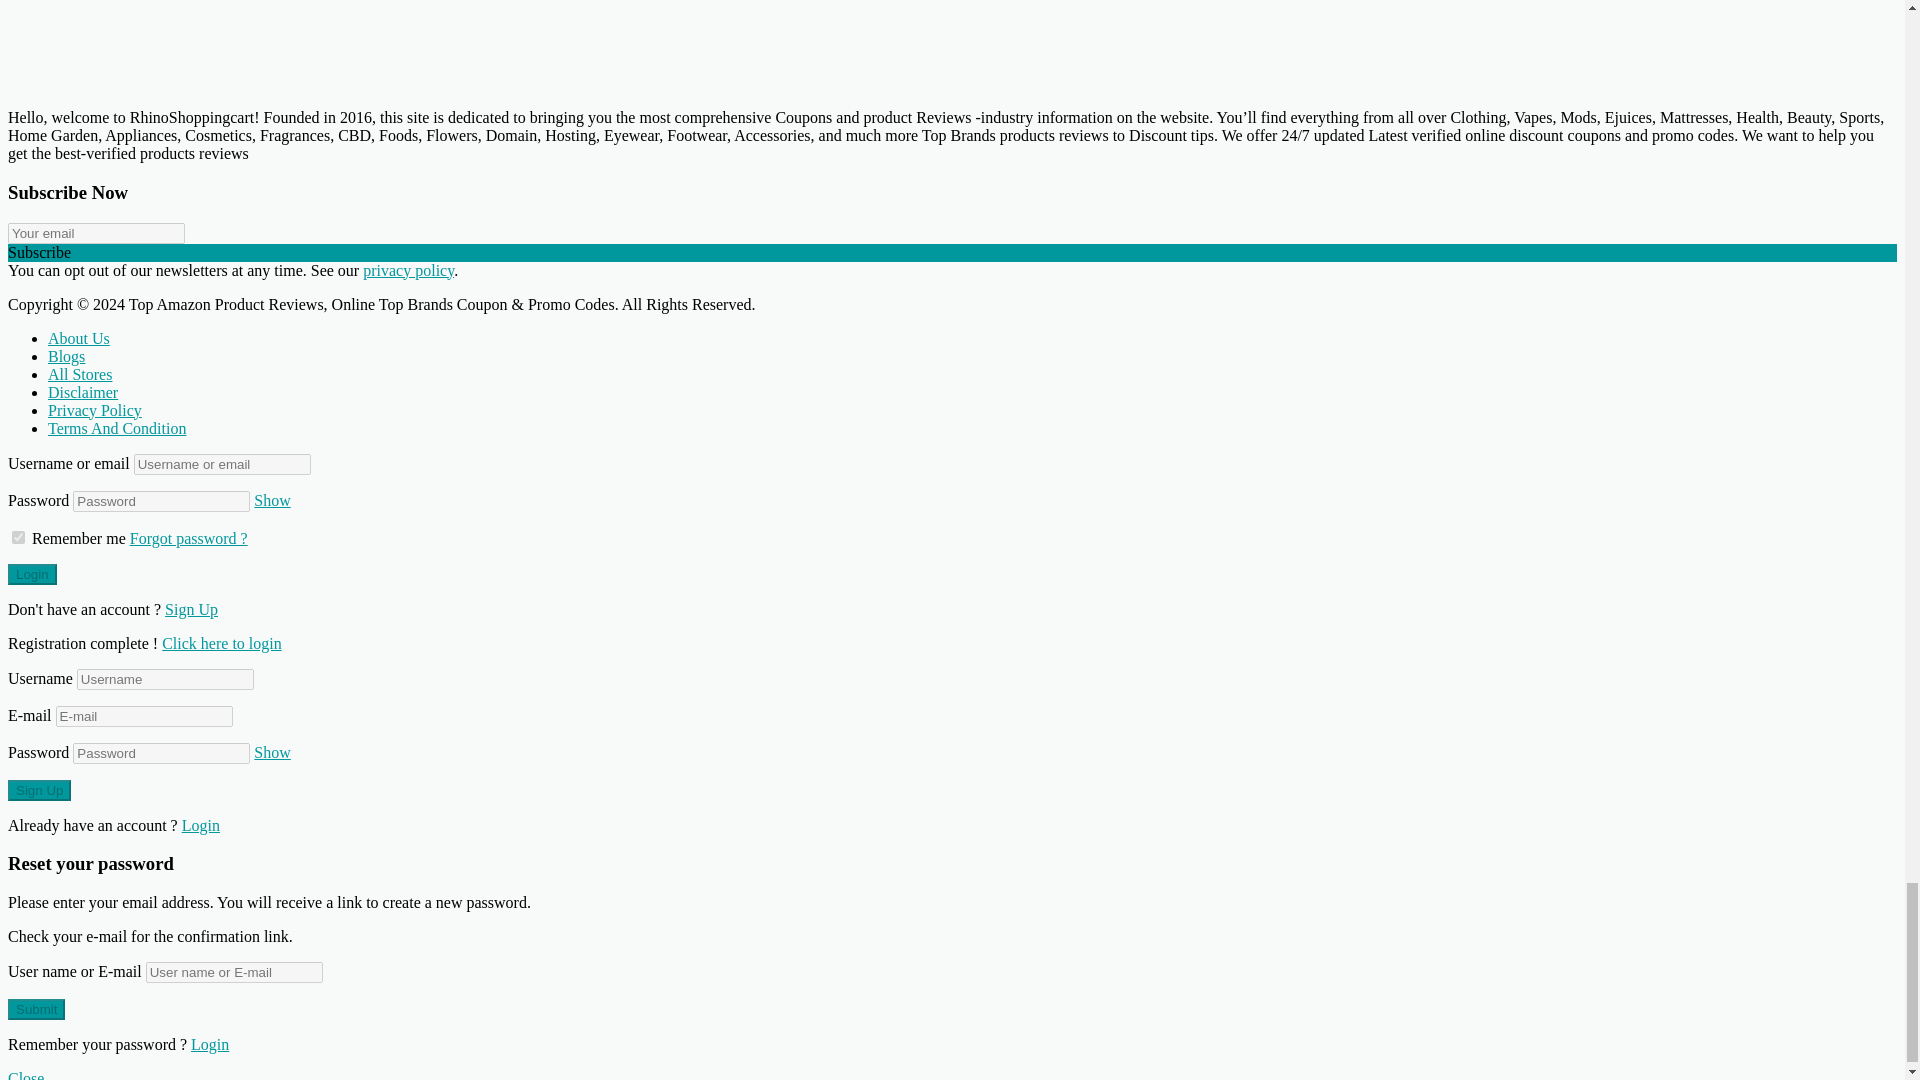 This screenshot has height=1080, width=1920. What do you see at coordinates (18, 536) in the screenshot?
I see `forever` at bounding box center [18, 536].